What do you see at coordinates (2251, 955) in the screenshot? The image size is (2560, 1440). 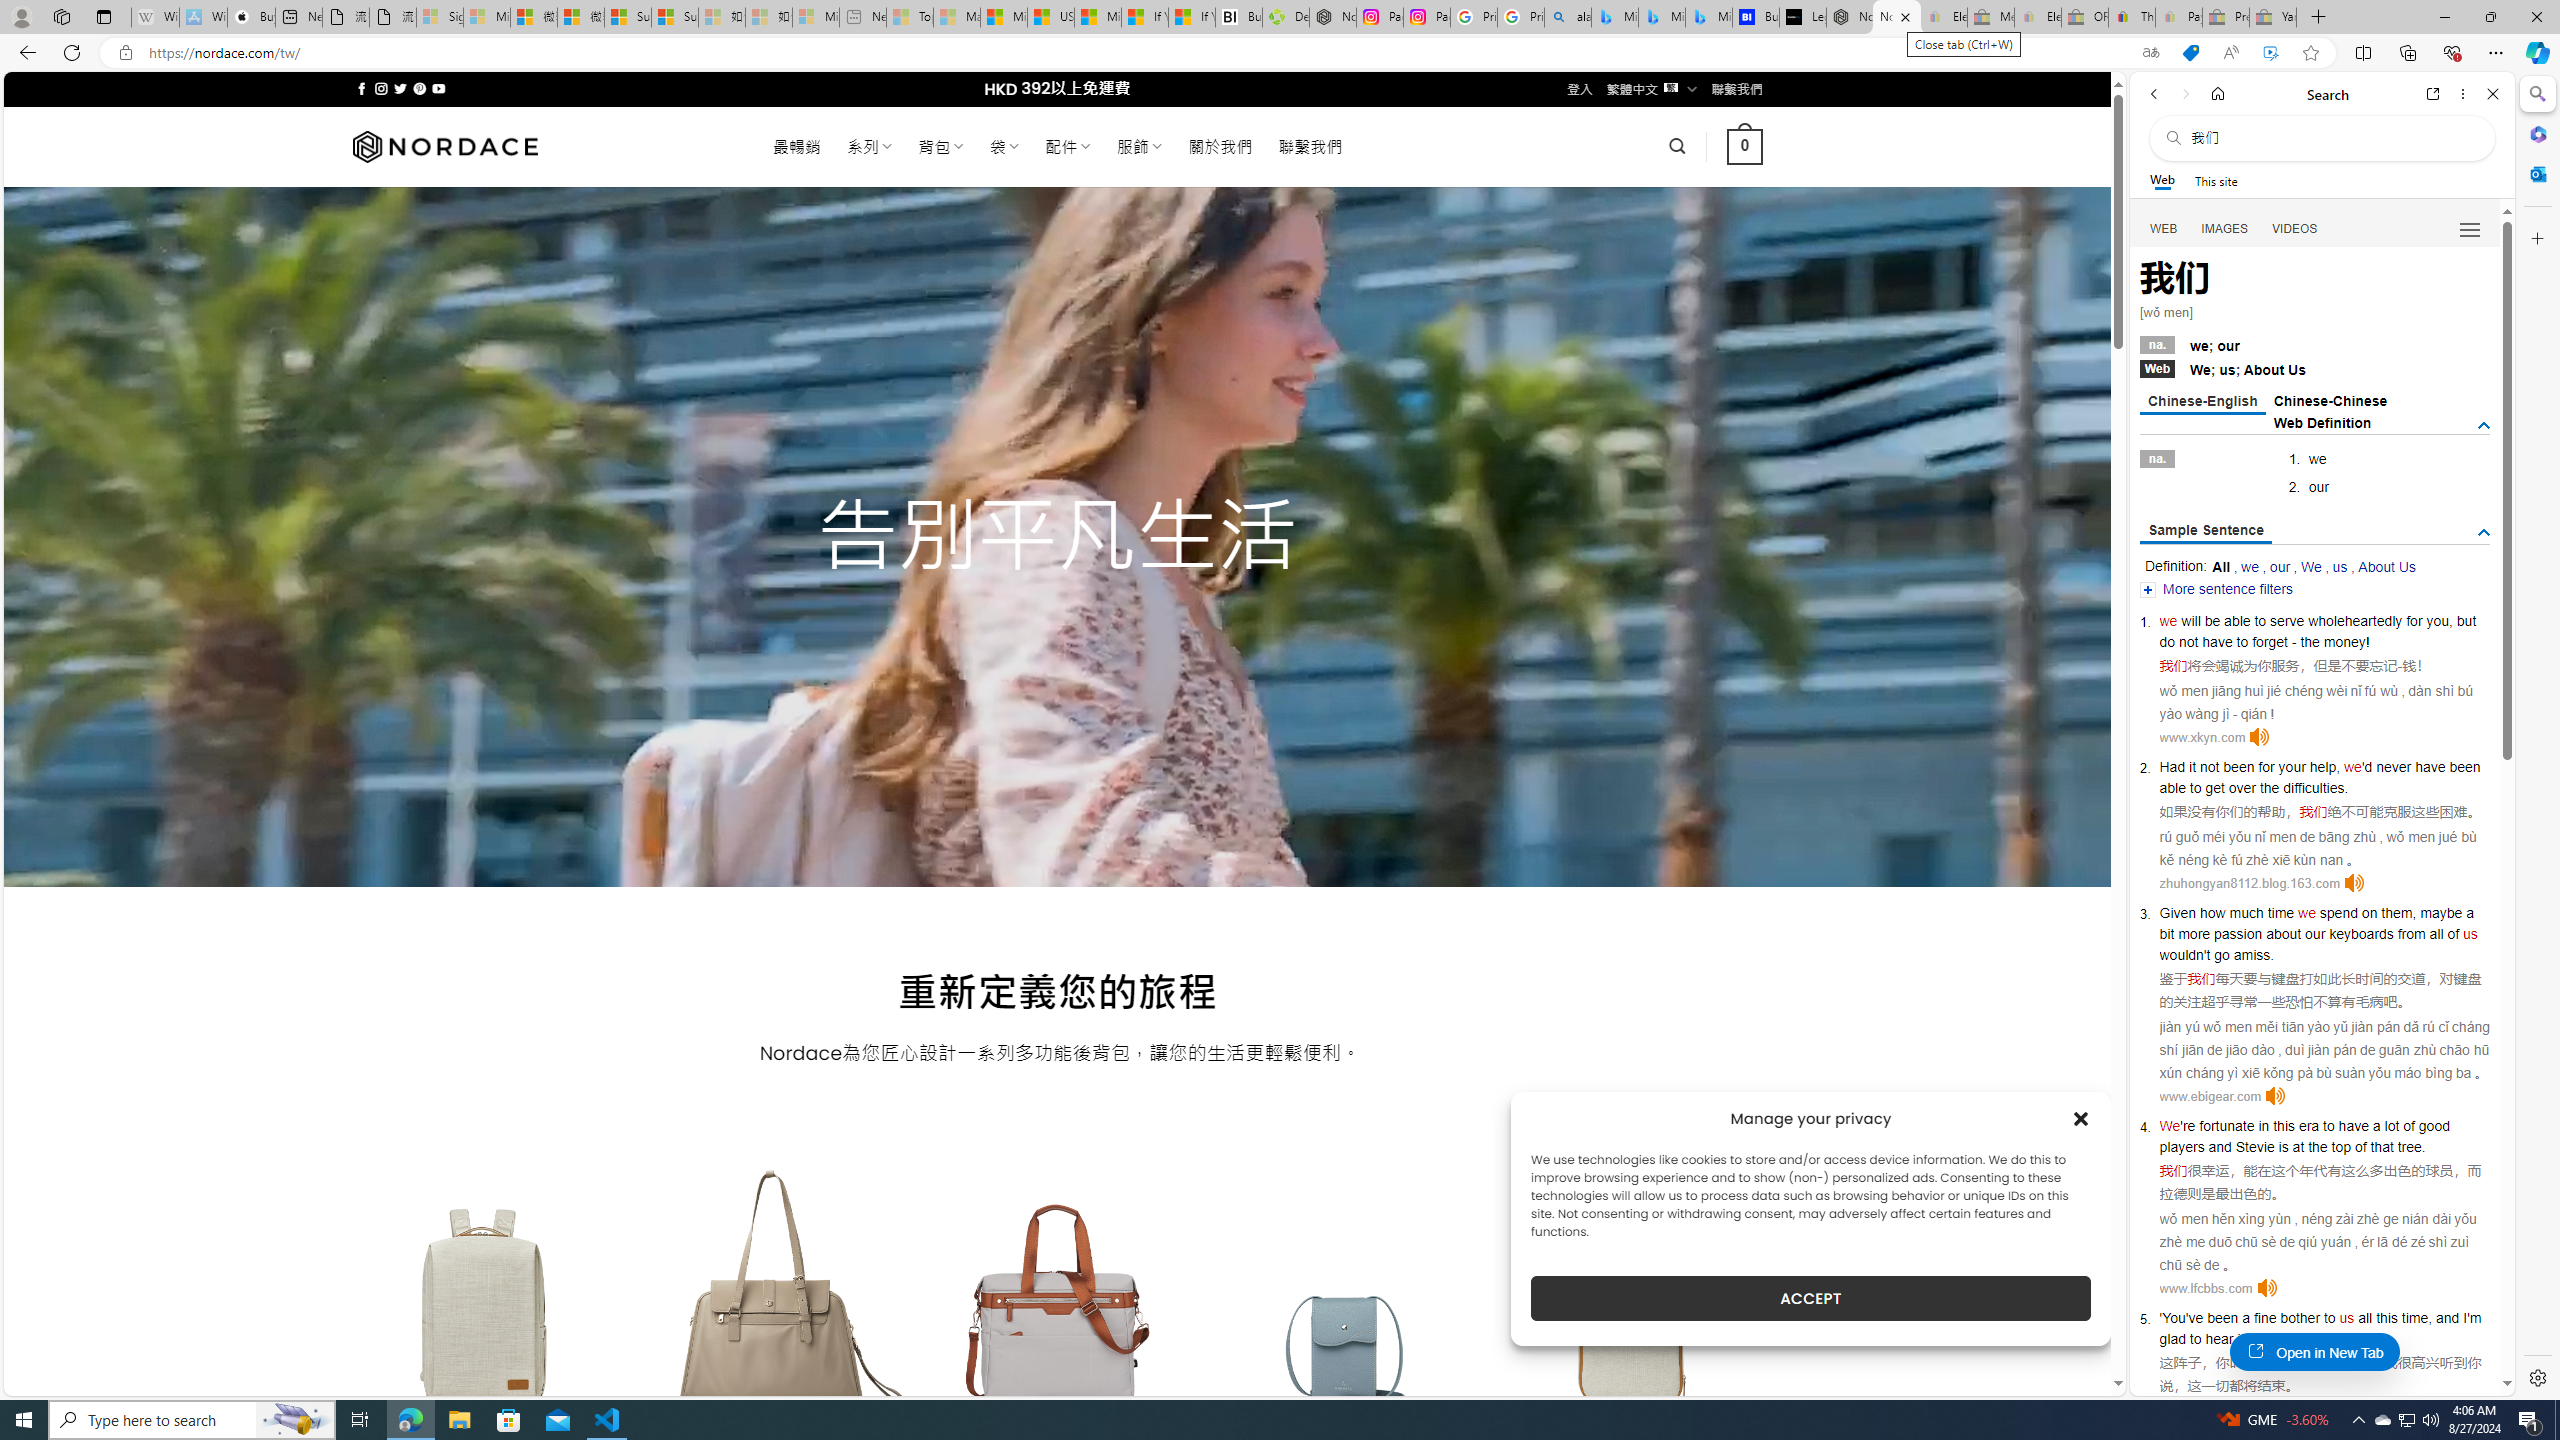 I see `amiss` at bounding box center [2251, 955].